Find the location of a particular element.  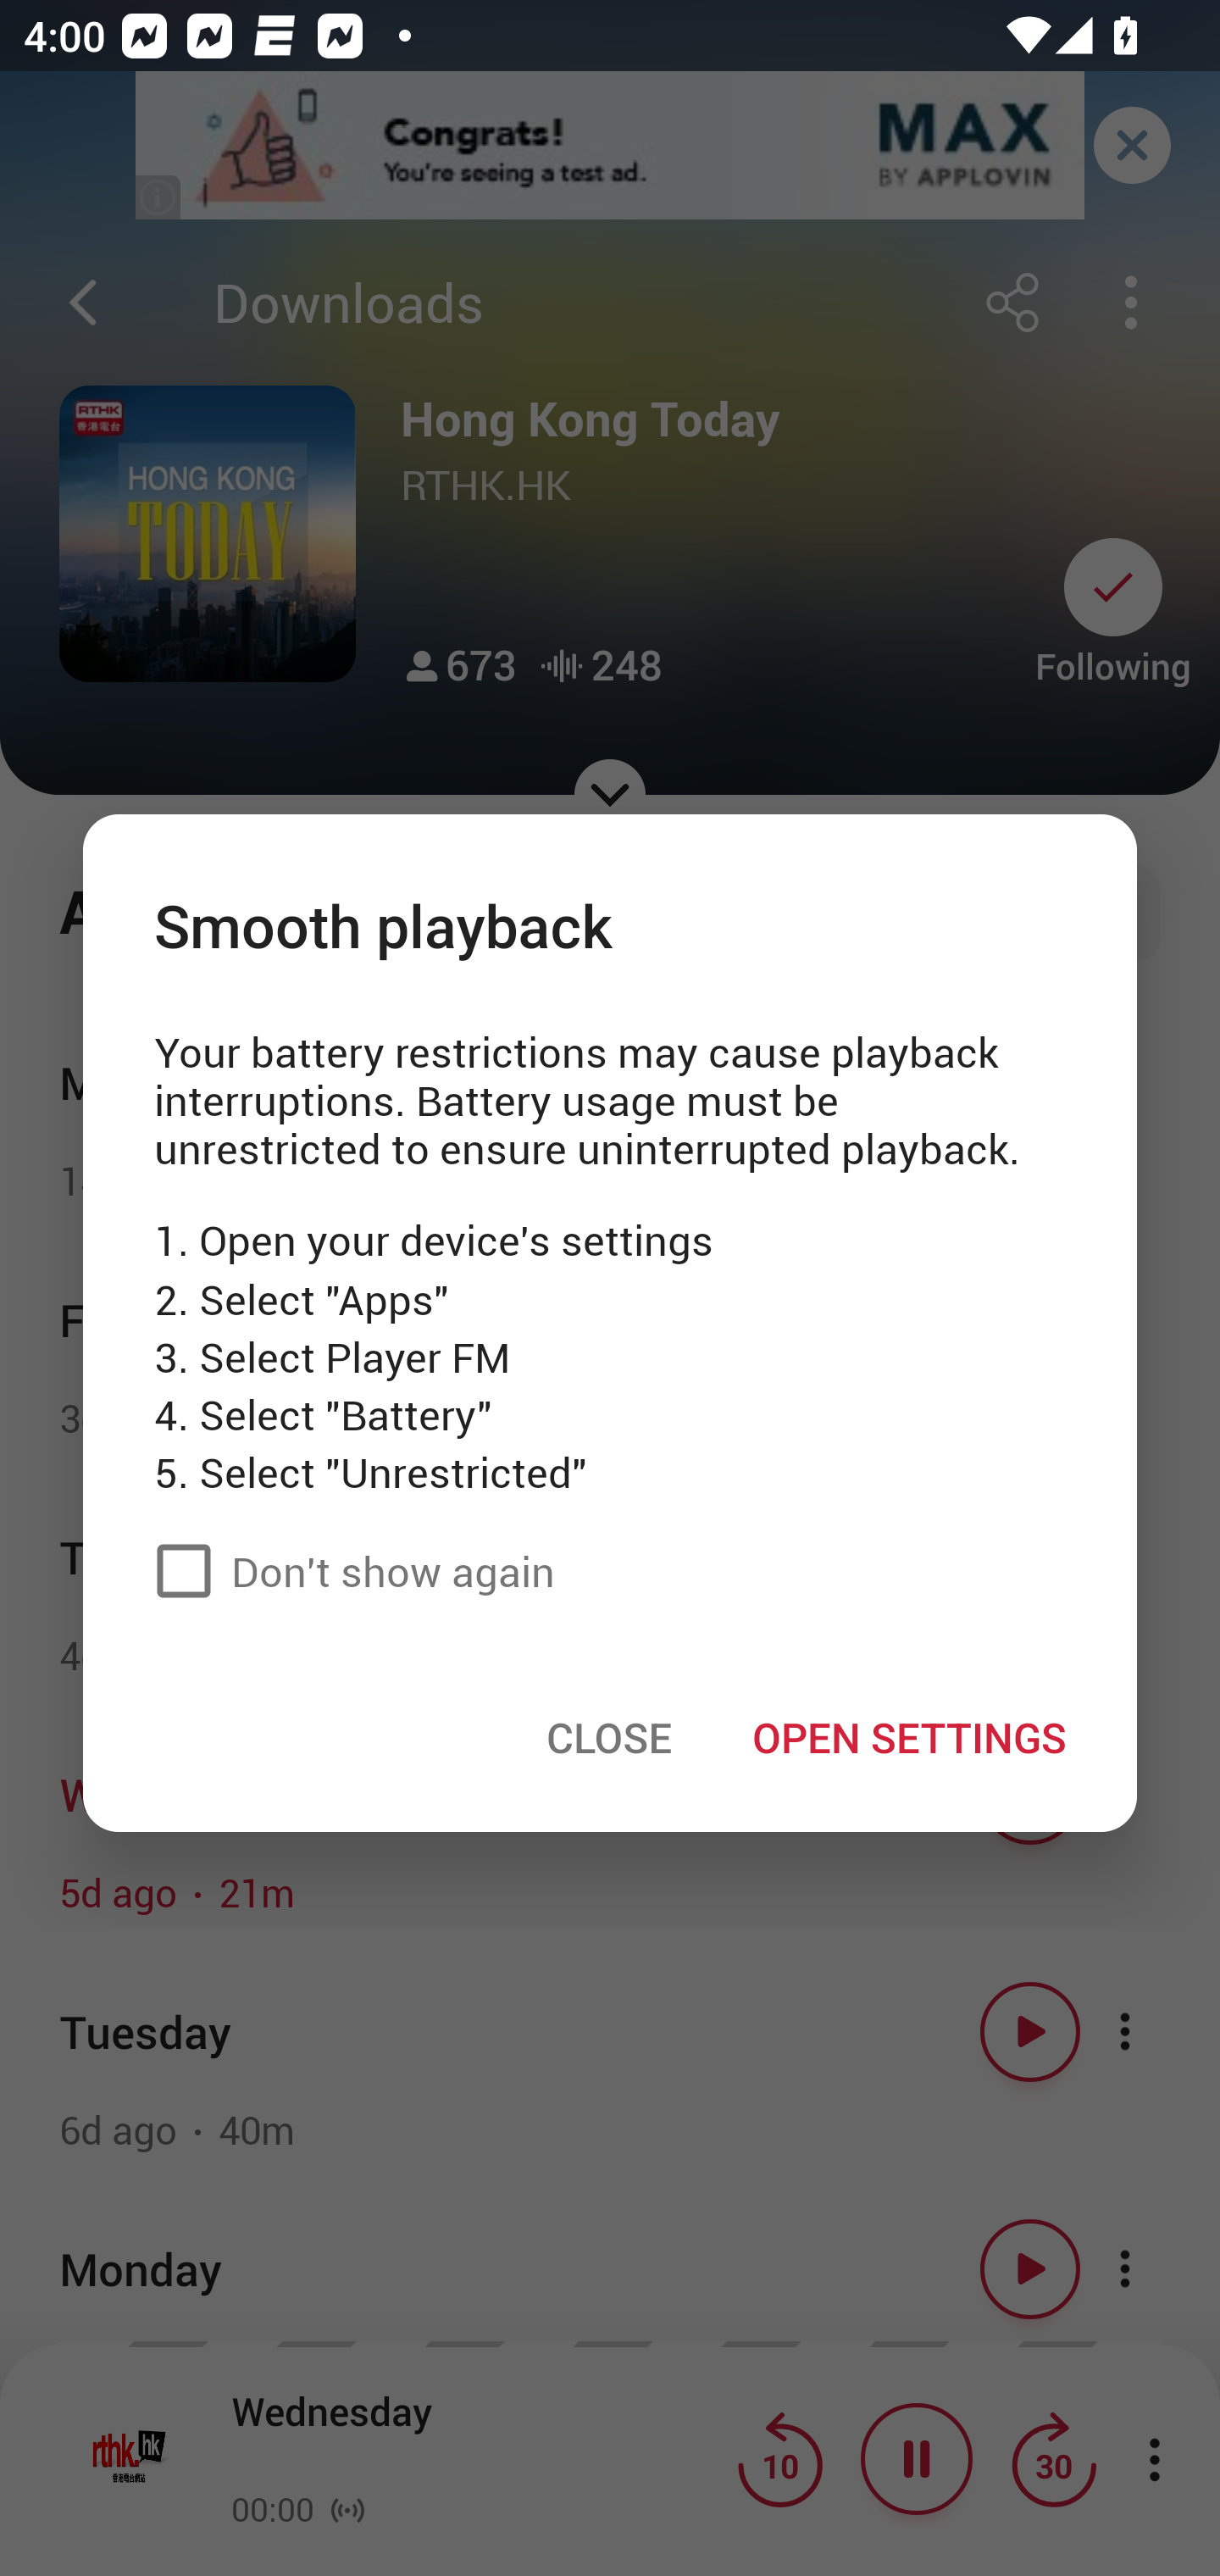

Don't show again is located at coordinates (346, 1569).